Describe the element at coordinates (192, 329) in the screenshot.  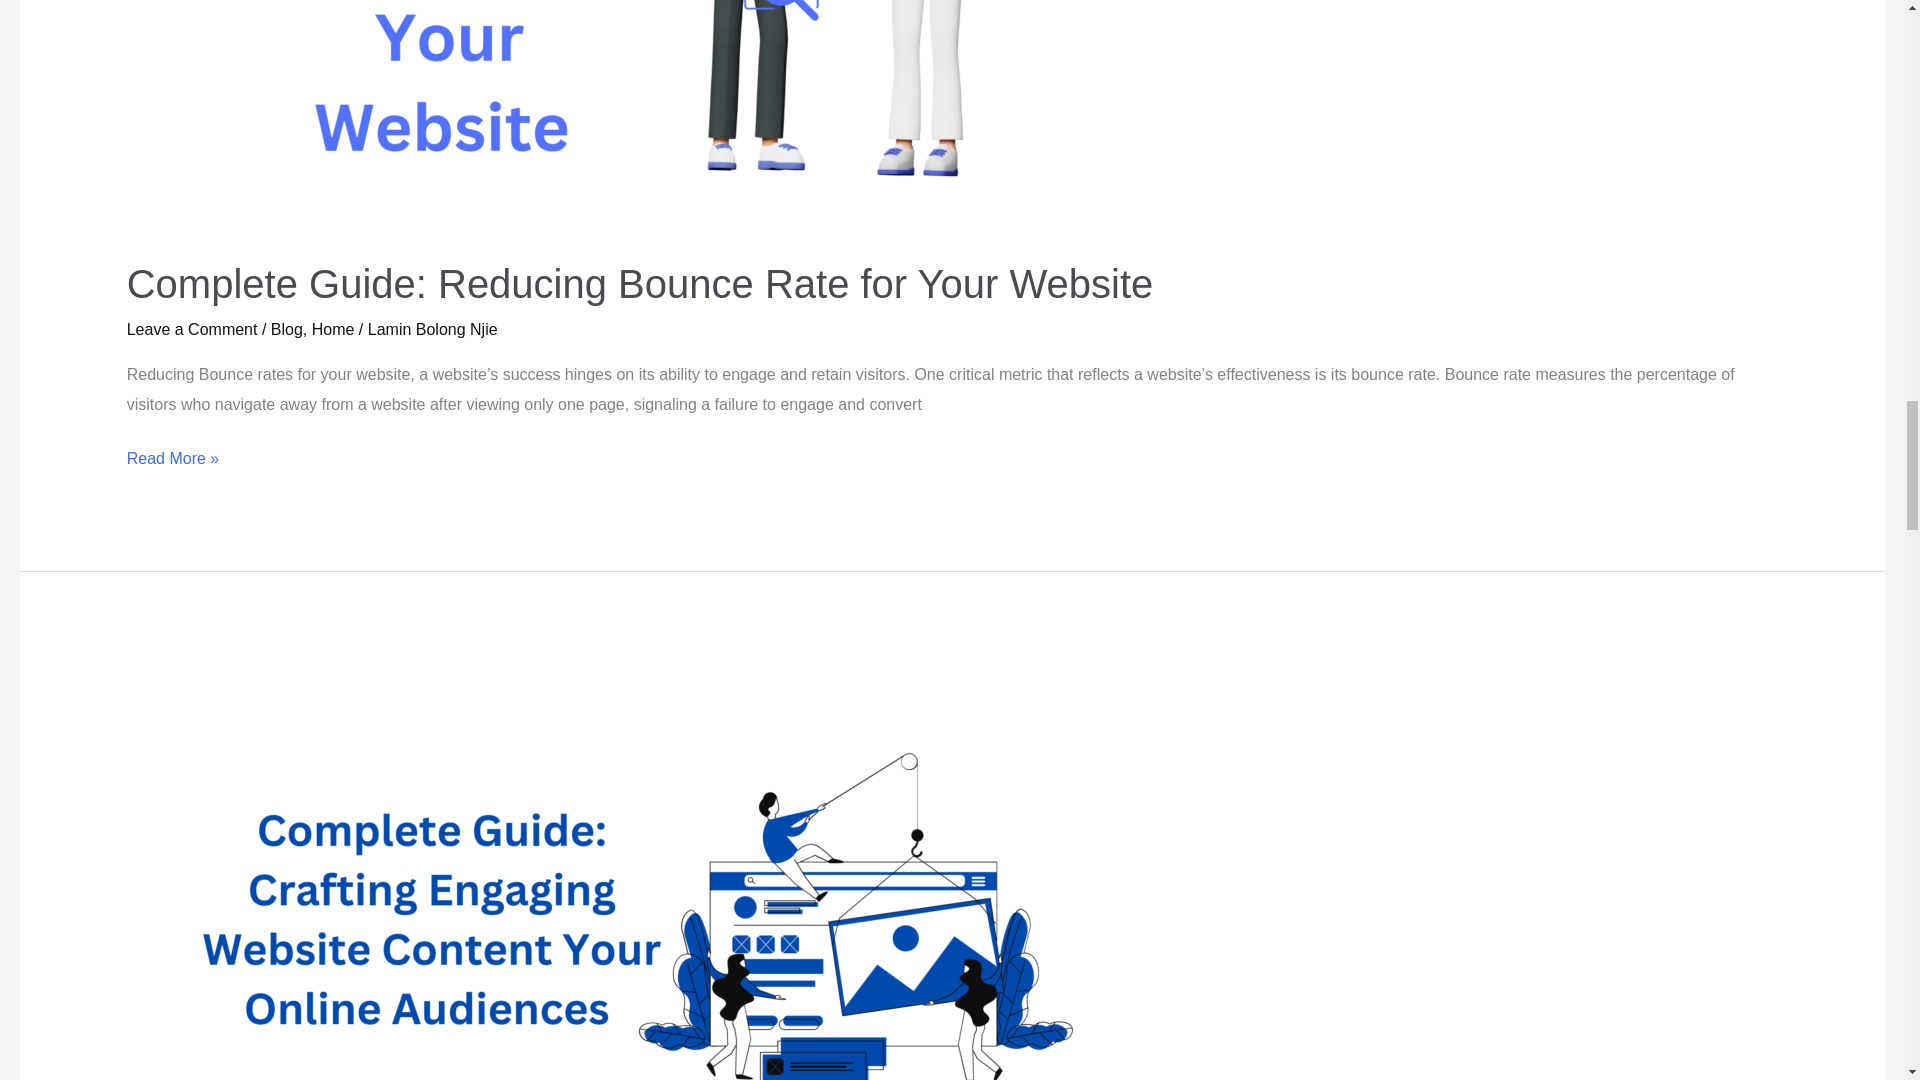
I see `Leave a Comment` at that location.